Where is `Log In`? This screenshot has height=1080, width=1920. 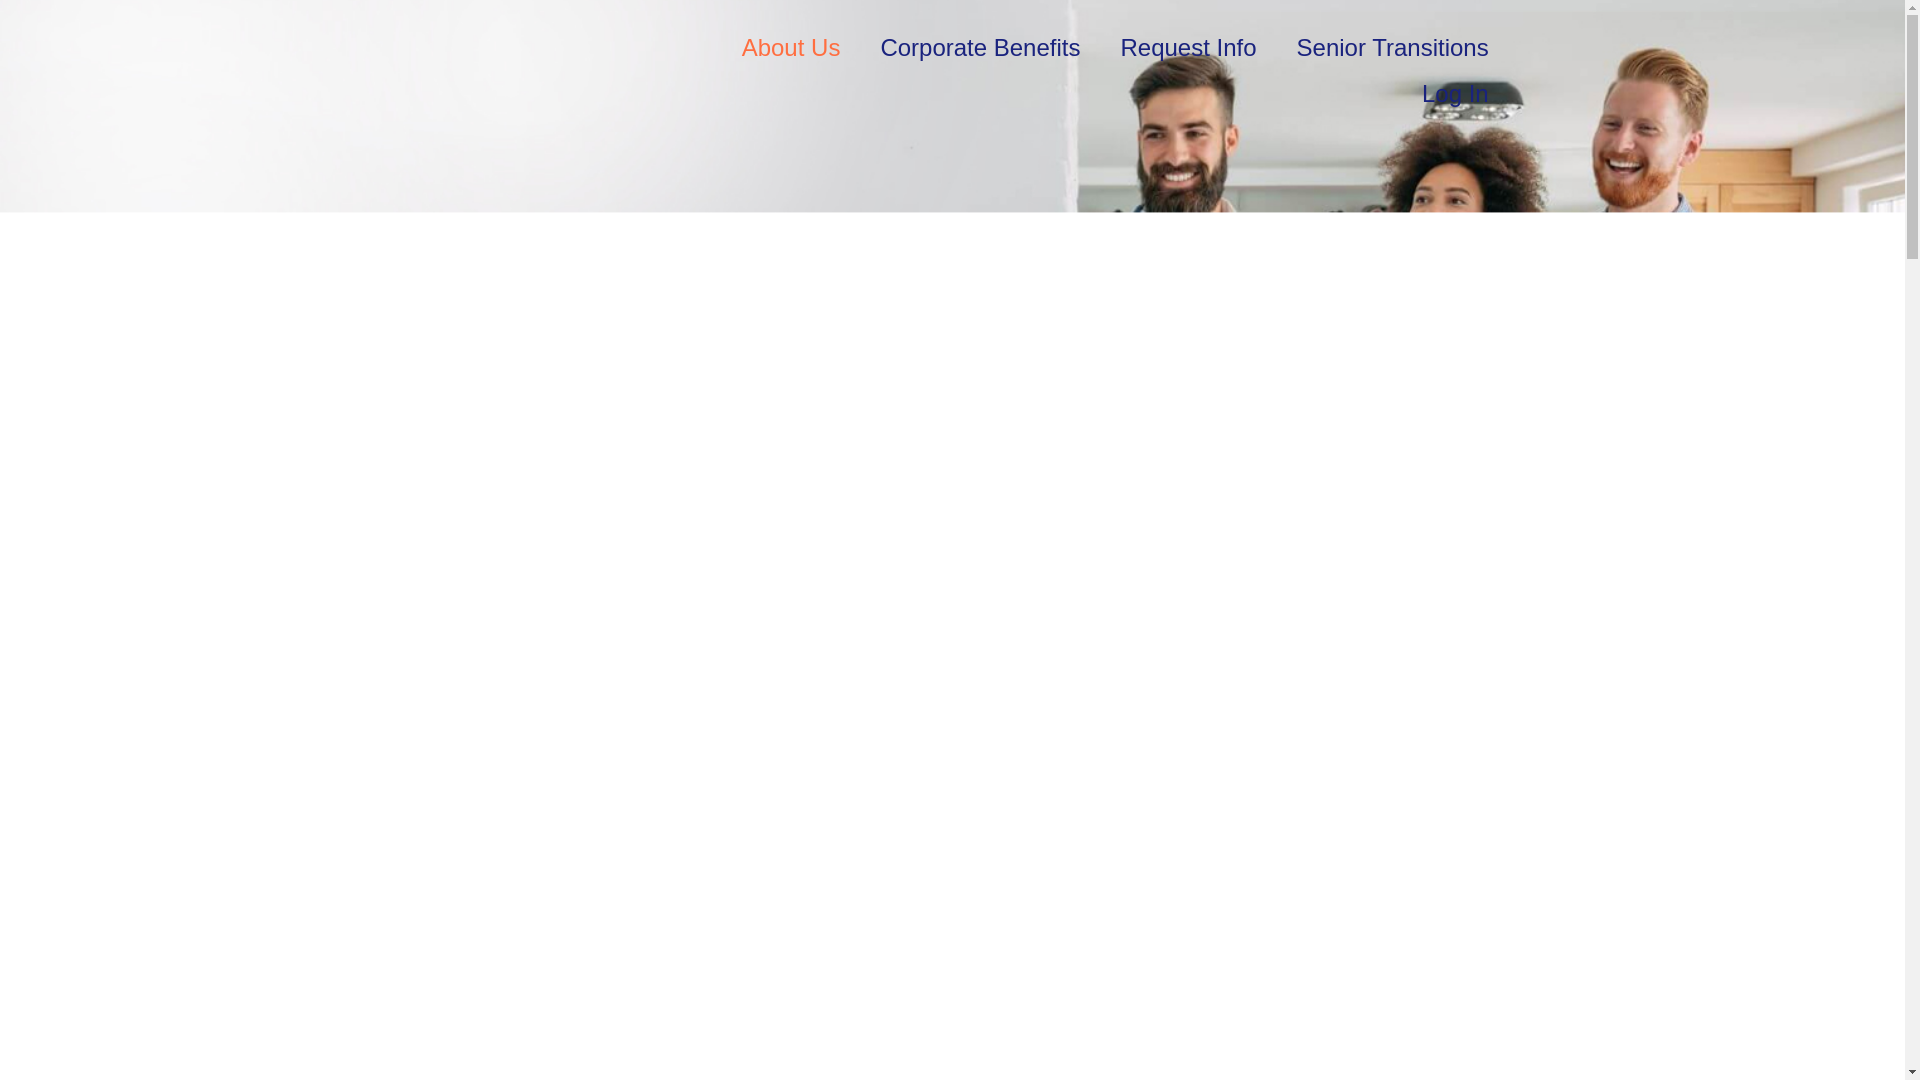
Log In is located at coordinates (1455, 94).